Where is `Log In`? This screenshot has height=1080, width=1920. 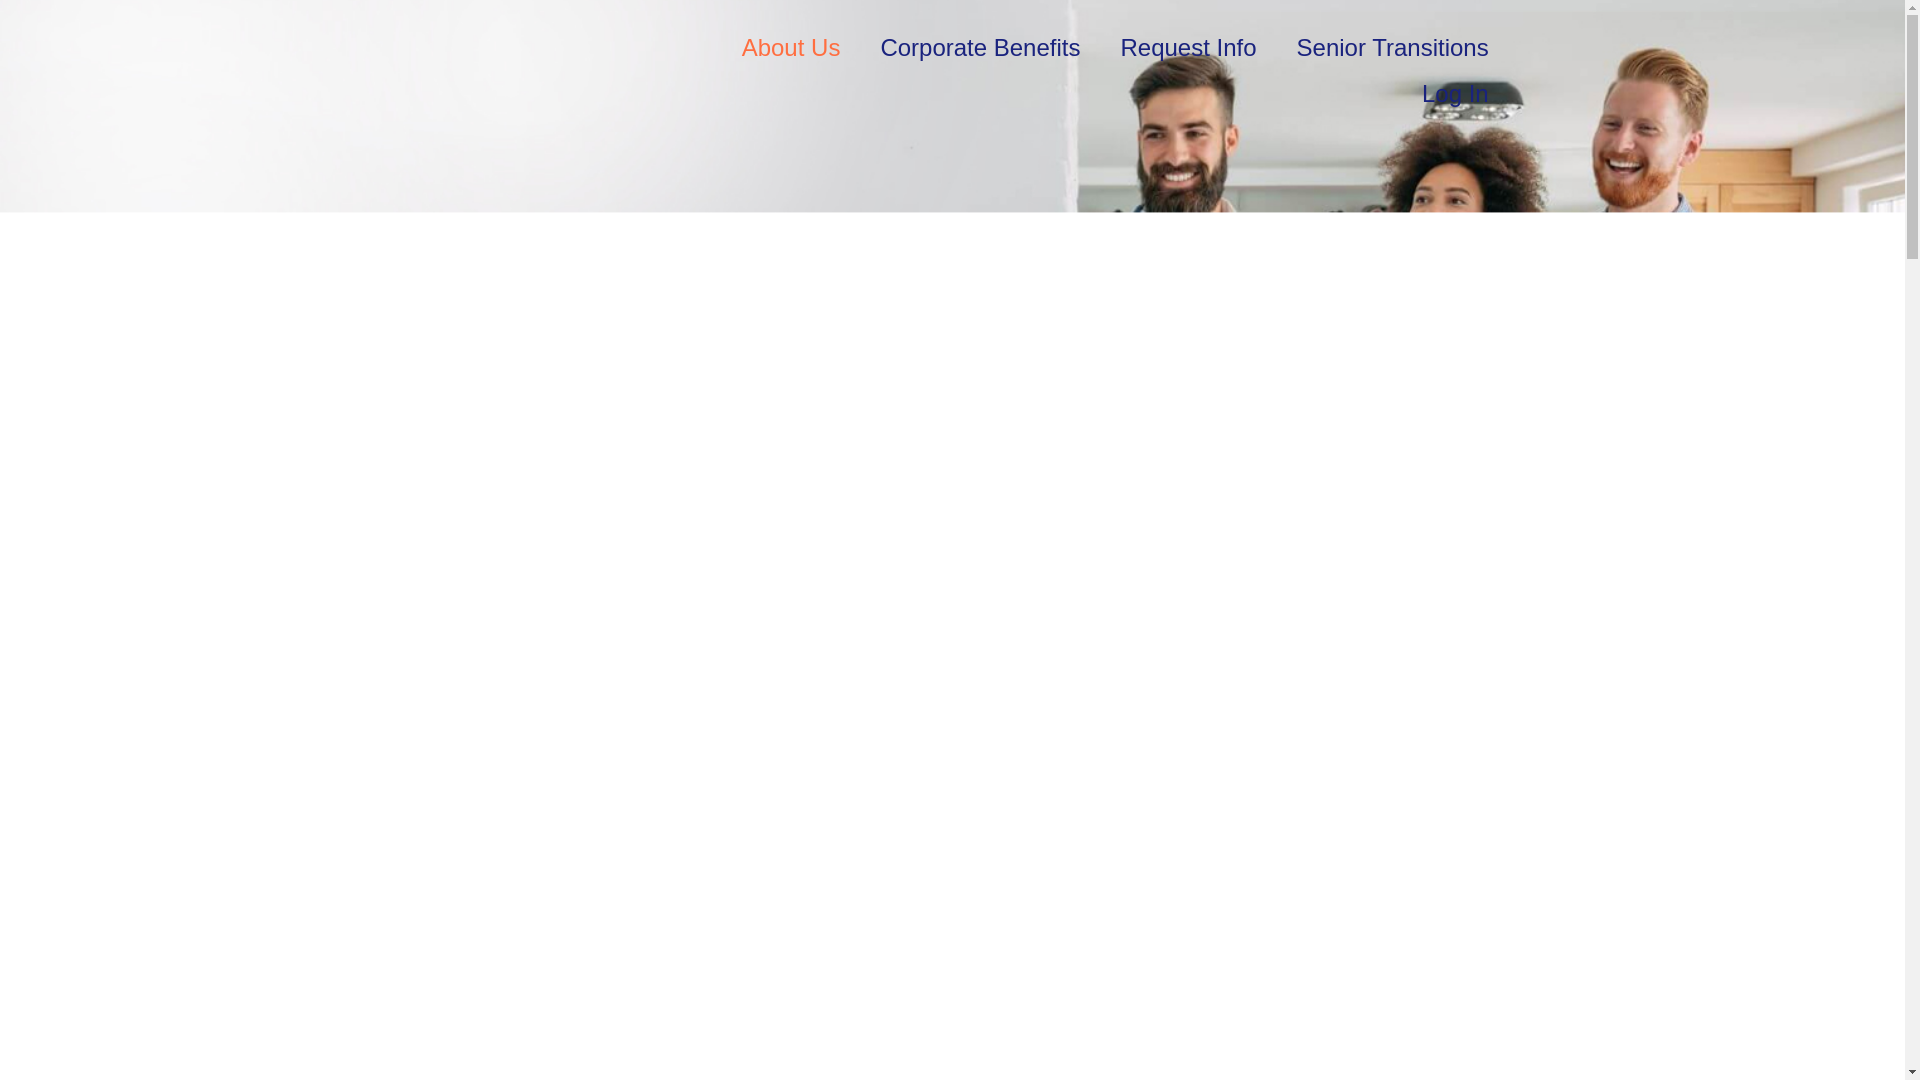
Log In is located at coordinates (1455, 94).